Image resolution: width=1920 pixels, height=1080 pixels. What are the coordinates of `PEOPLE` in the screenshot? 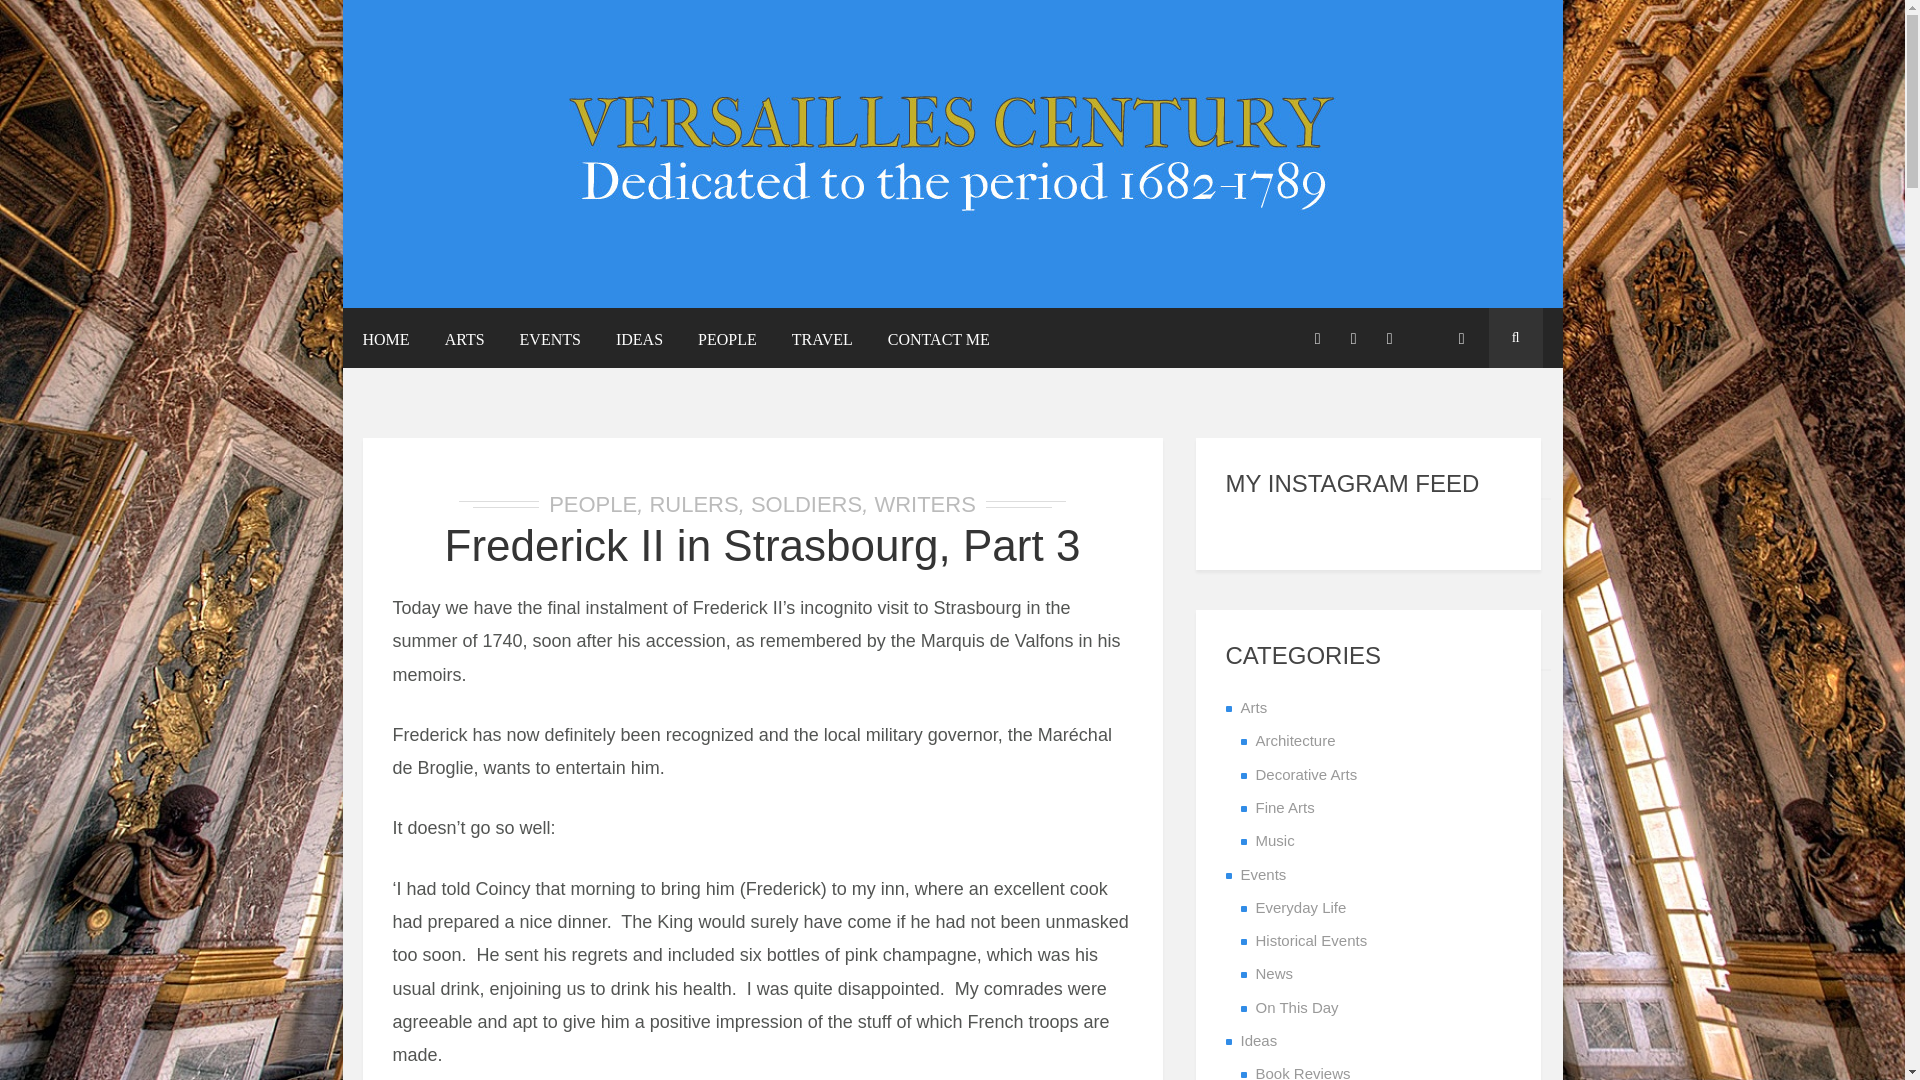 It's located at (593, 504).